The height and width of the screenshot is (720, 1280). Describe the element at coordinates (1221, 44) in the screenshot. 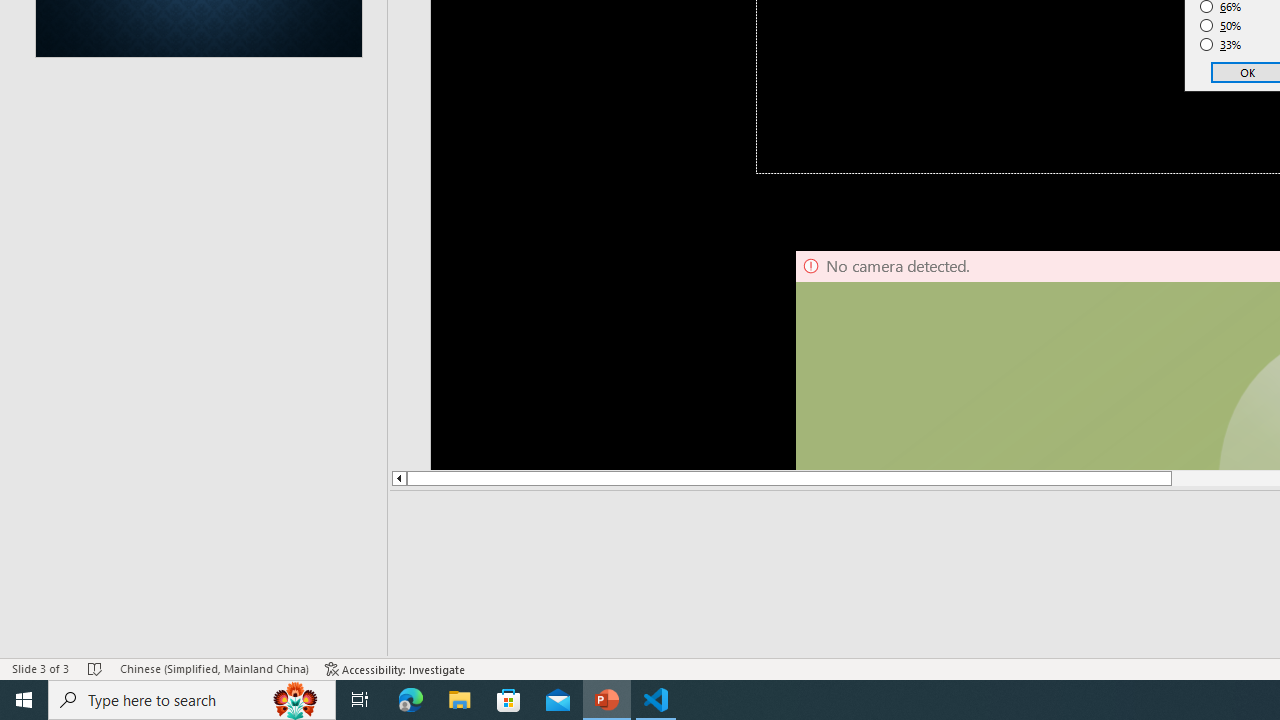

I see `33%` at that location.